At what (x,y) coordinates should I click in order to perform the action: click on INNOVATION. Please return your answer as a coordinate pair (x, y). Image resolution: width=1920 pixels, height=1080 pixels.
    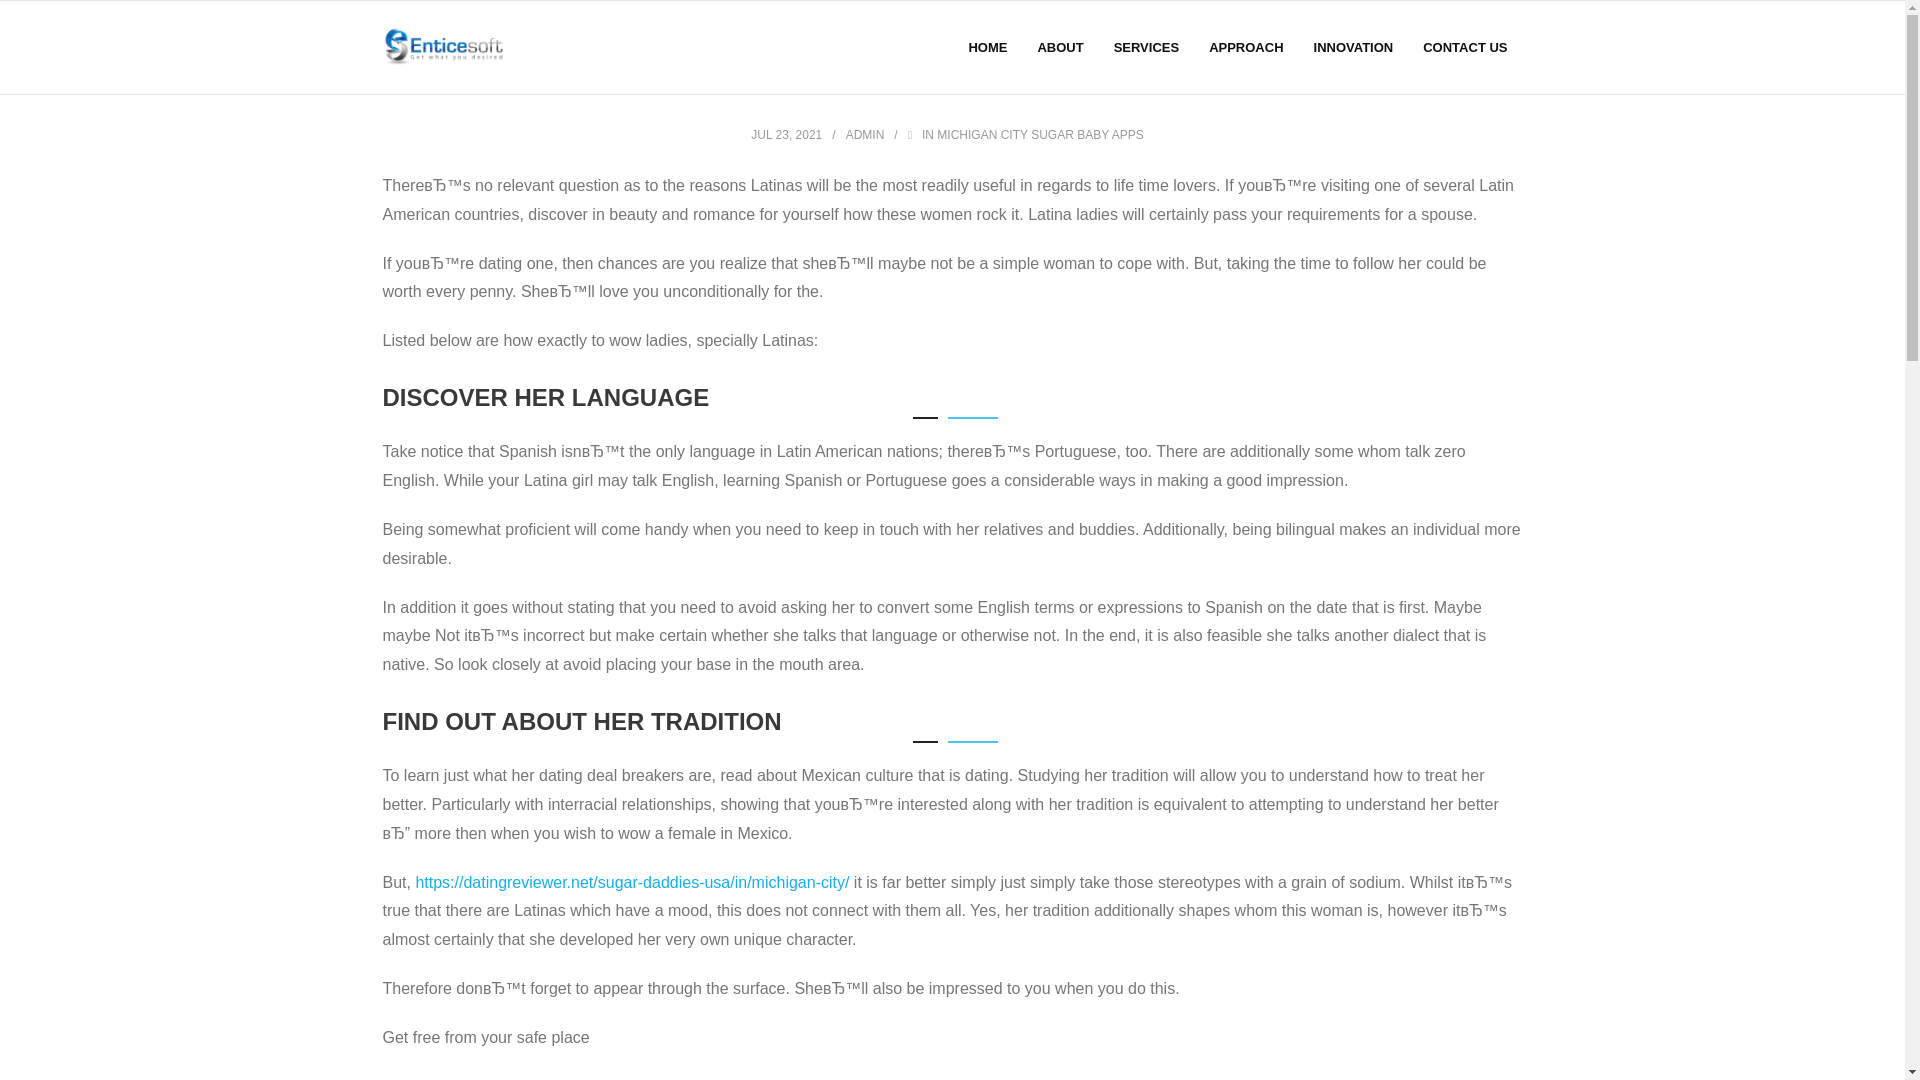
    Looking at the image, I should click on (1354, 47).